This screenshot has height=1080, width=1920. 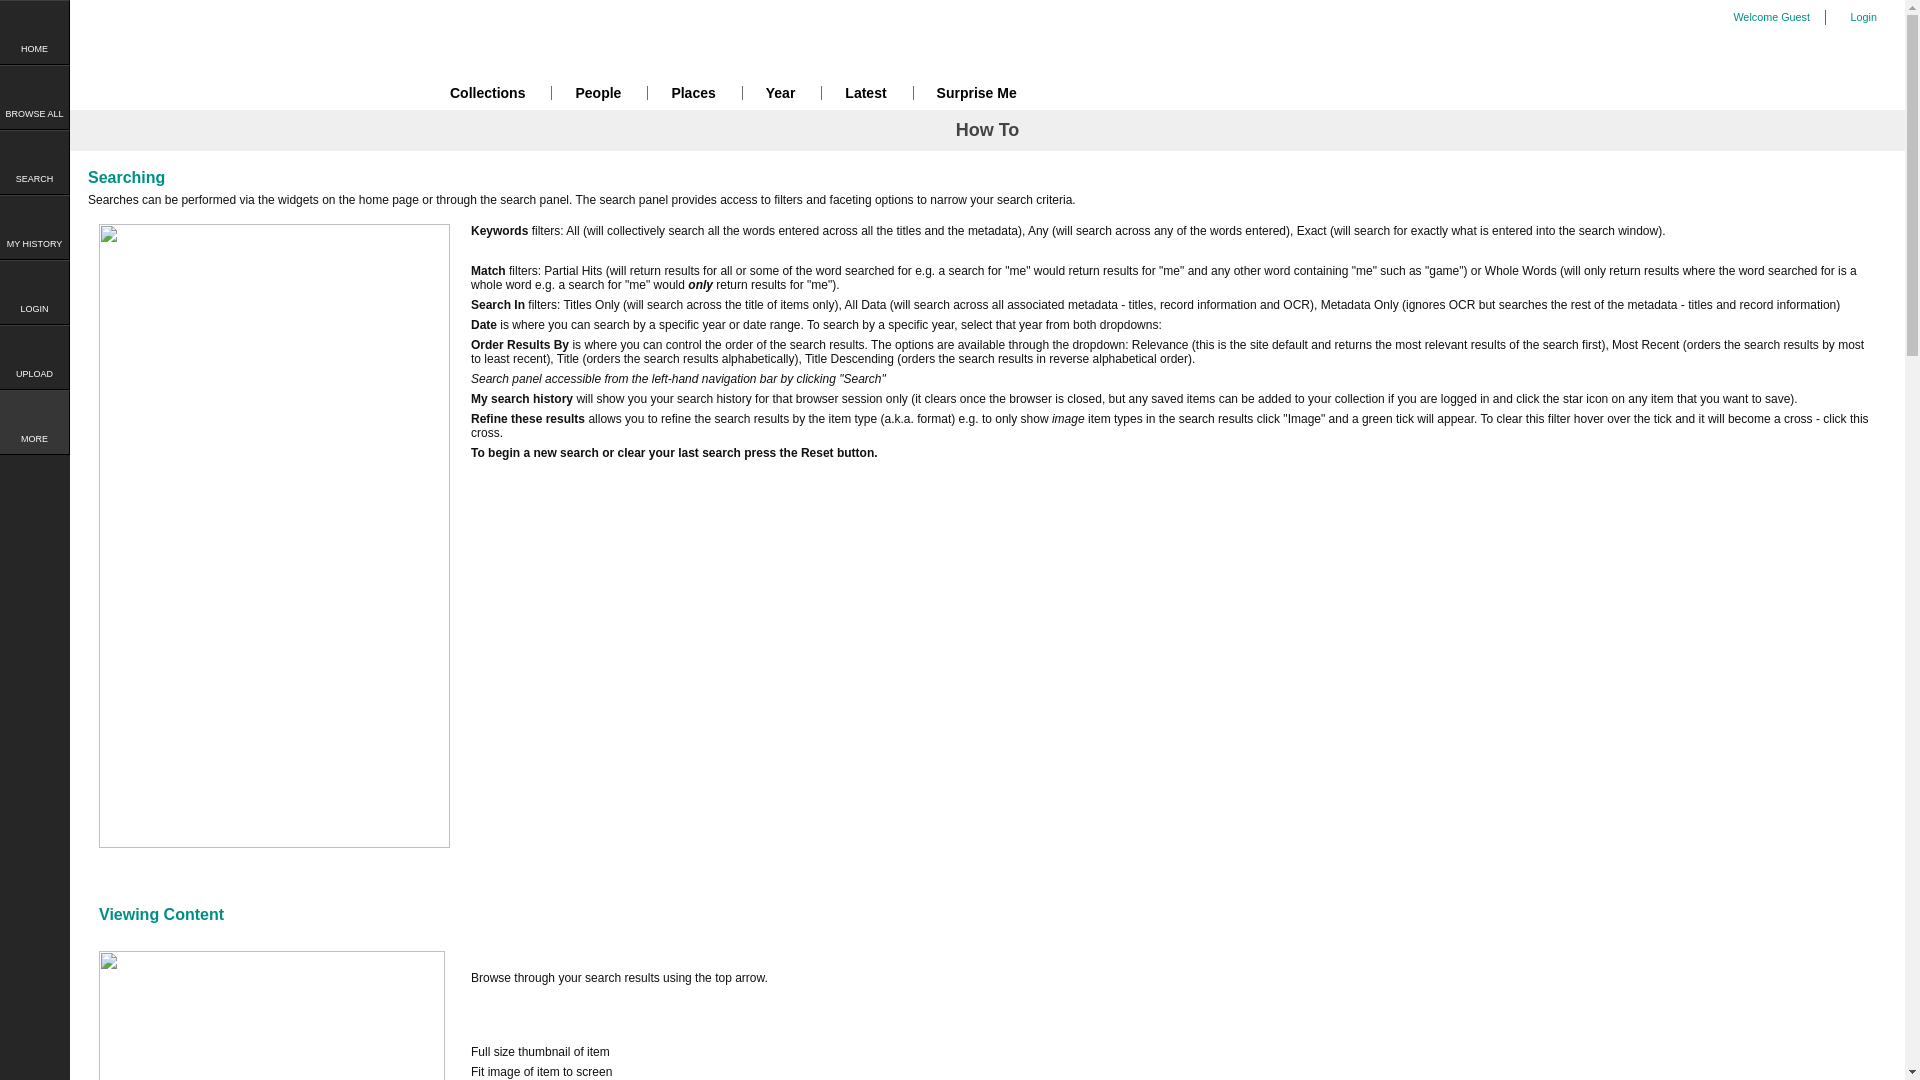 I want to click on Year, so click(x=781, y=96).